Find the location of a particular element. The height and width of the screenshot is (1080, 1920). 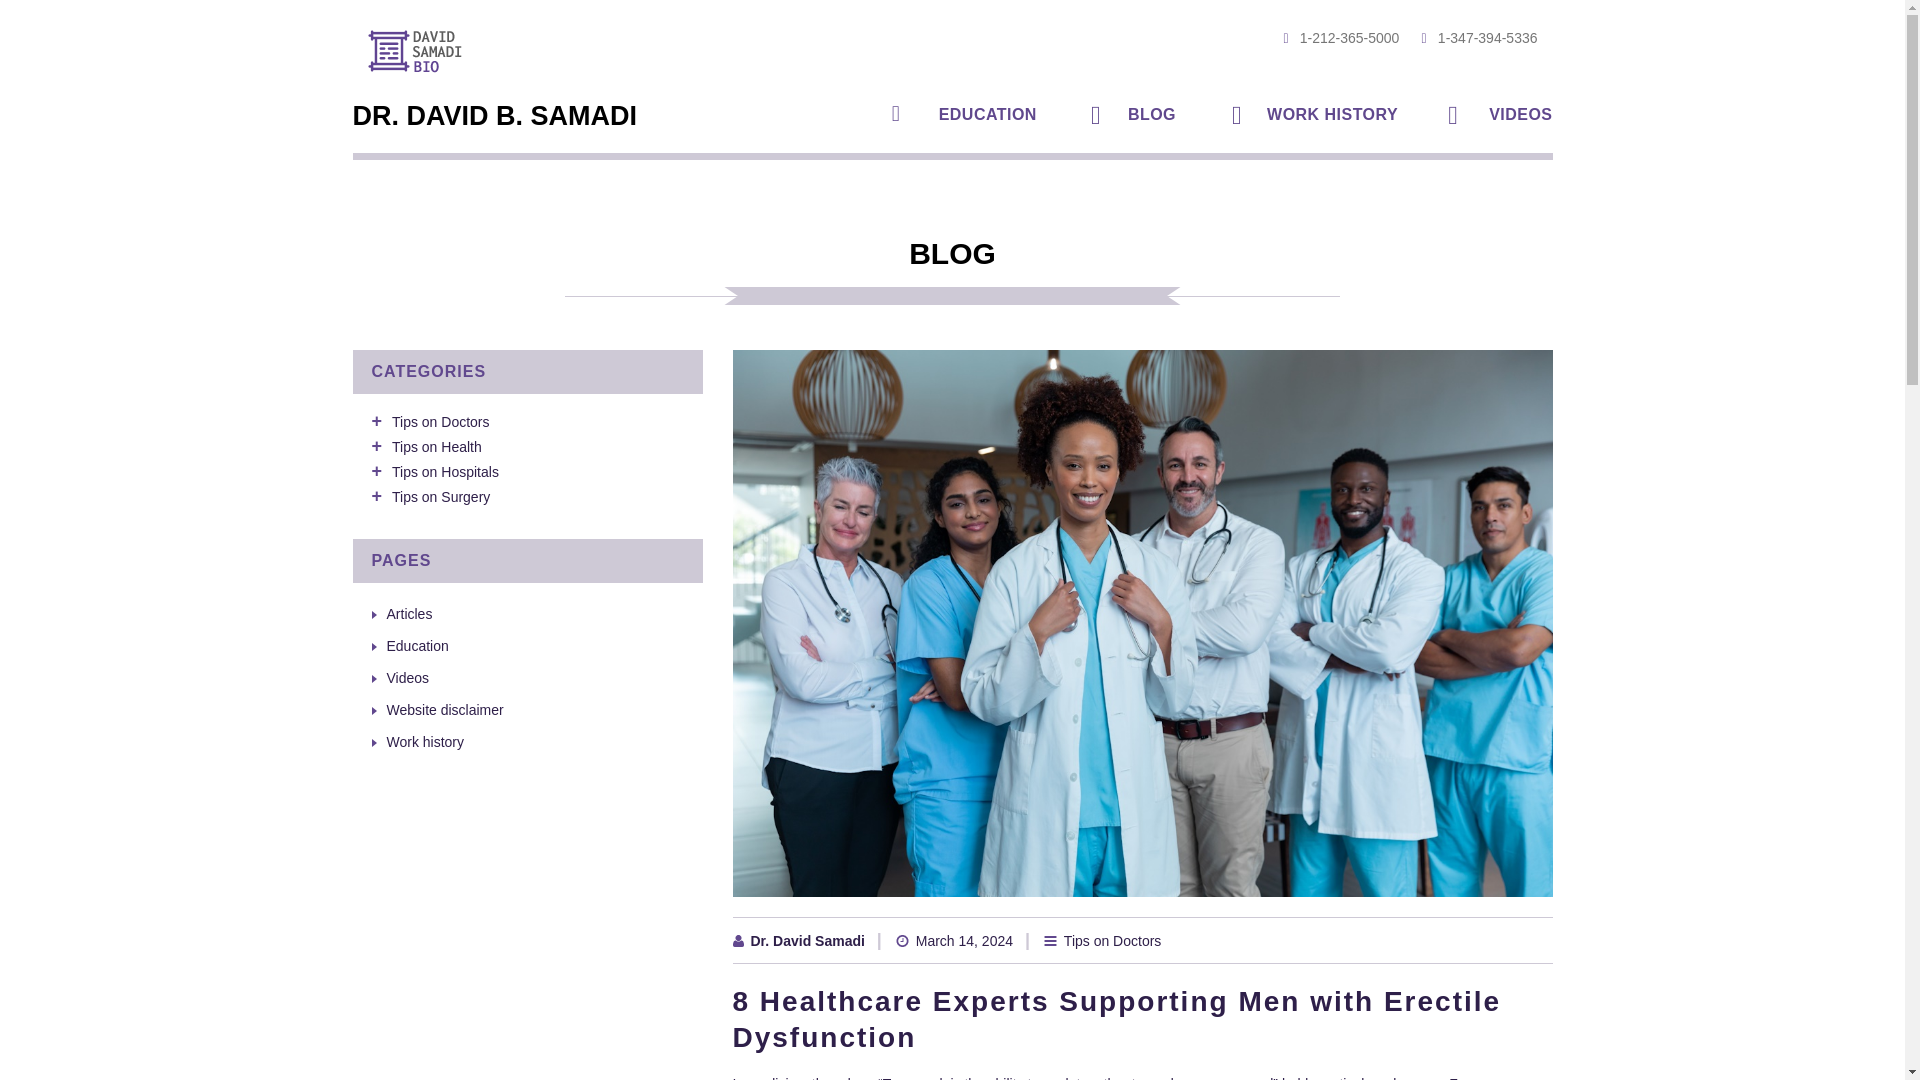

Tips on Hospitals is located at coordinates (445, 472).